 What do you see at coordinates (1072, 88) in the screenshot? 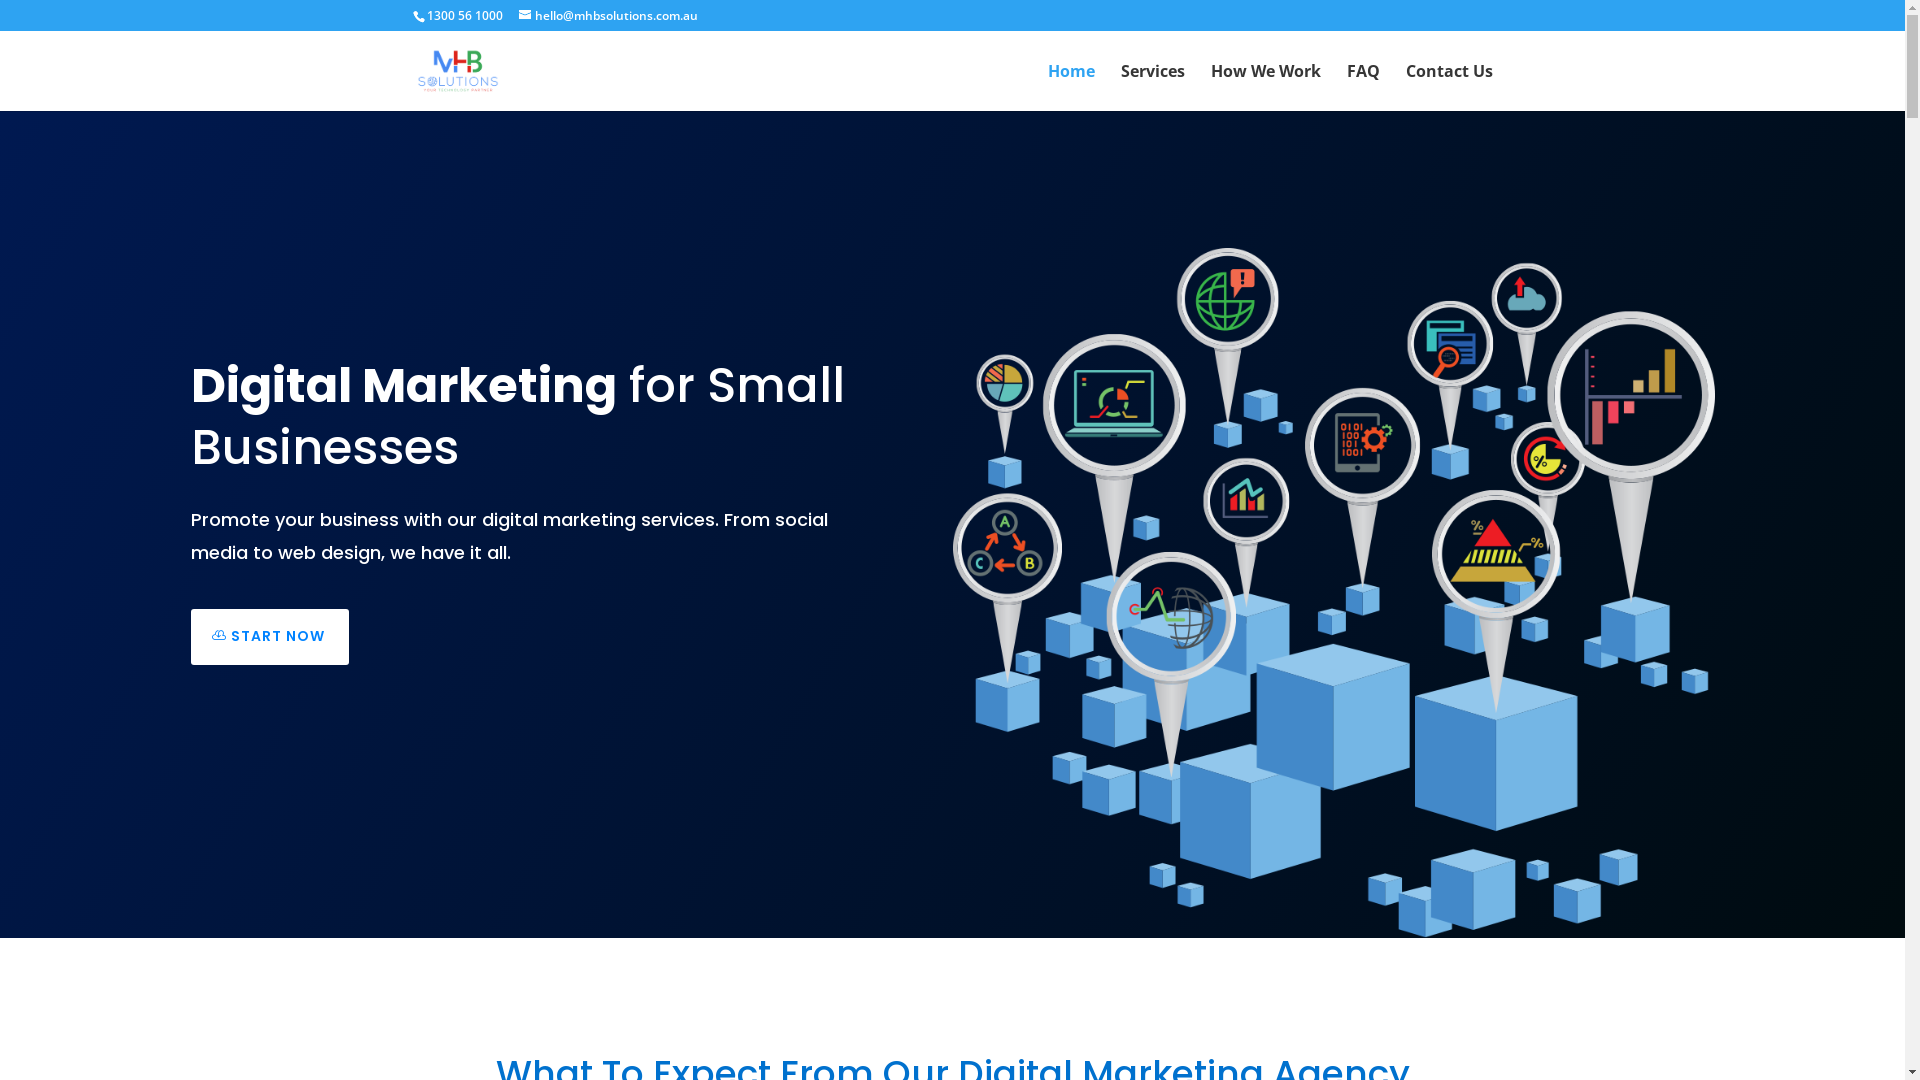
I see `Home` at bounding box center [1072, 88].